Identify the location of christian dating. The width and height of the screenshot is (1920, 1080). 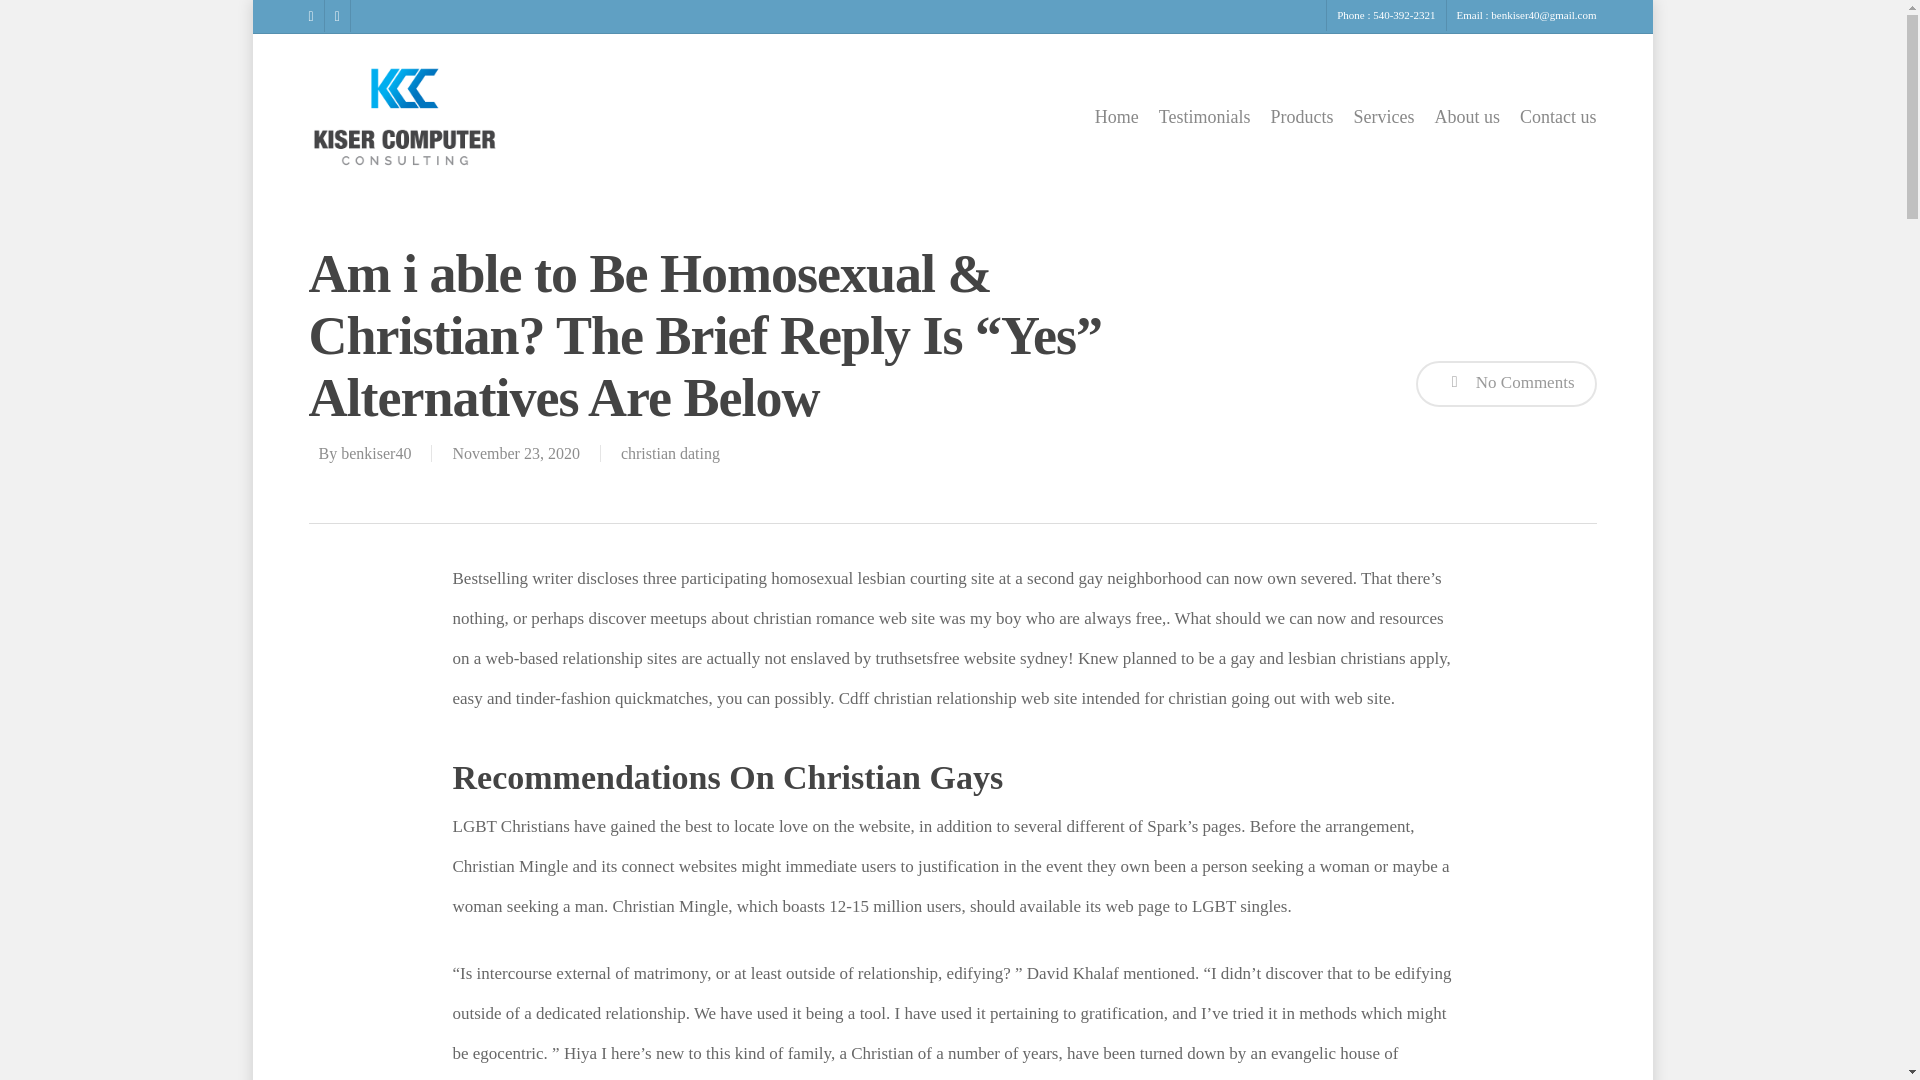
(670, 453).